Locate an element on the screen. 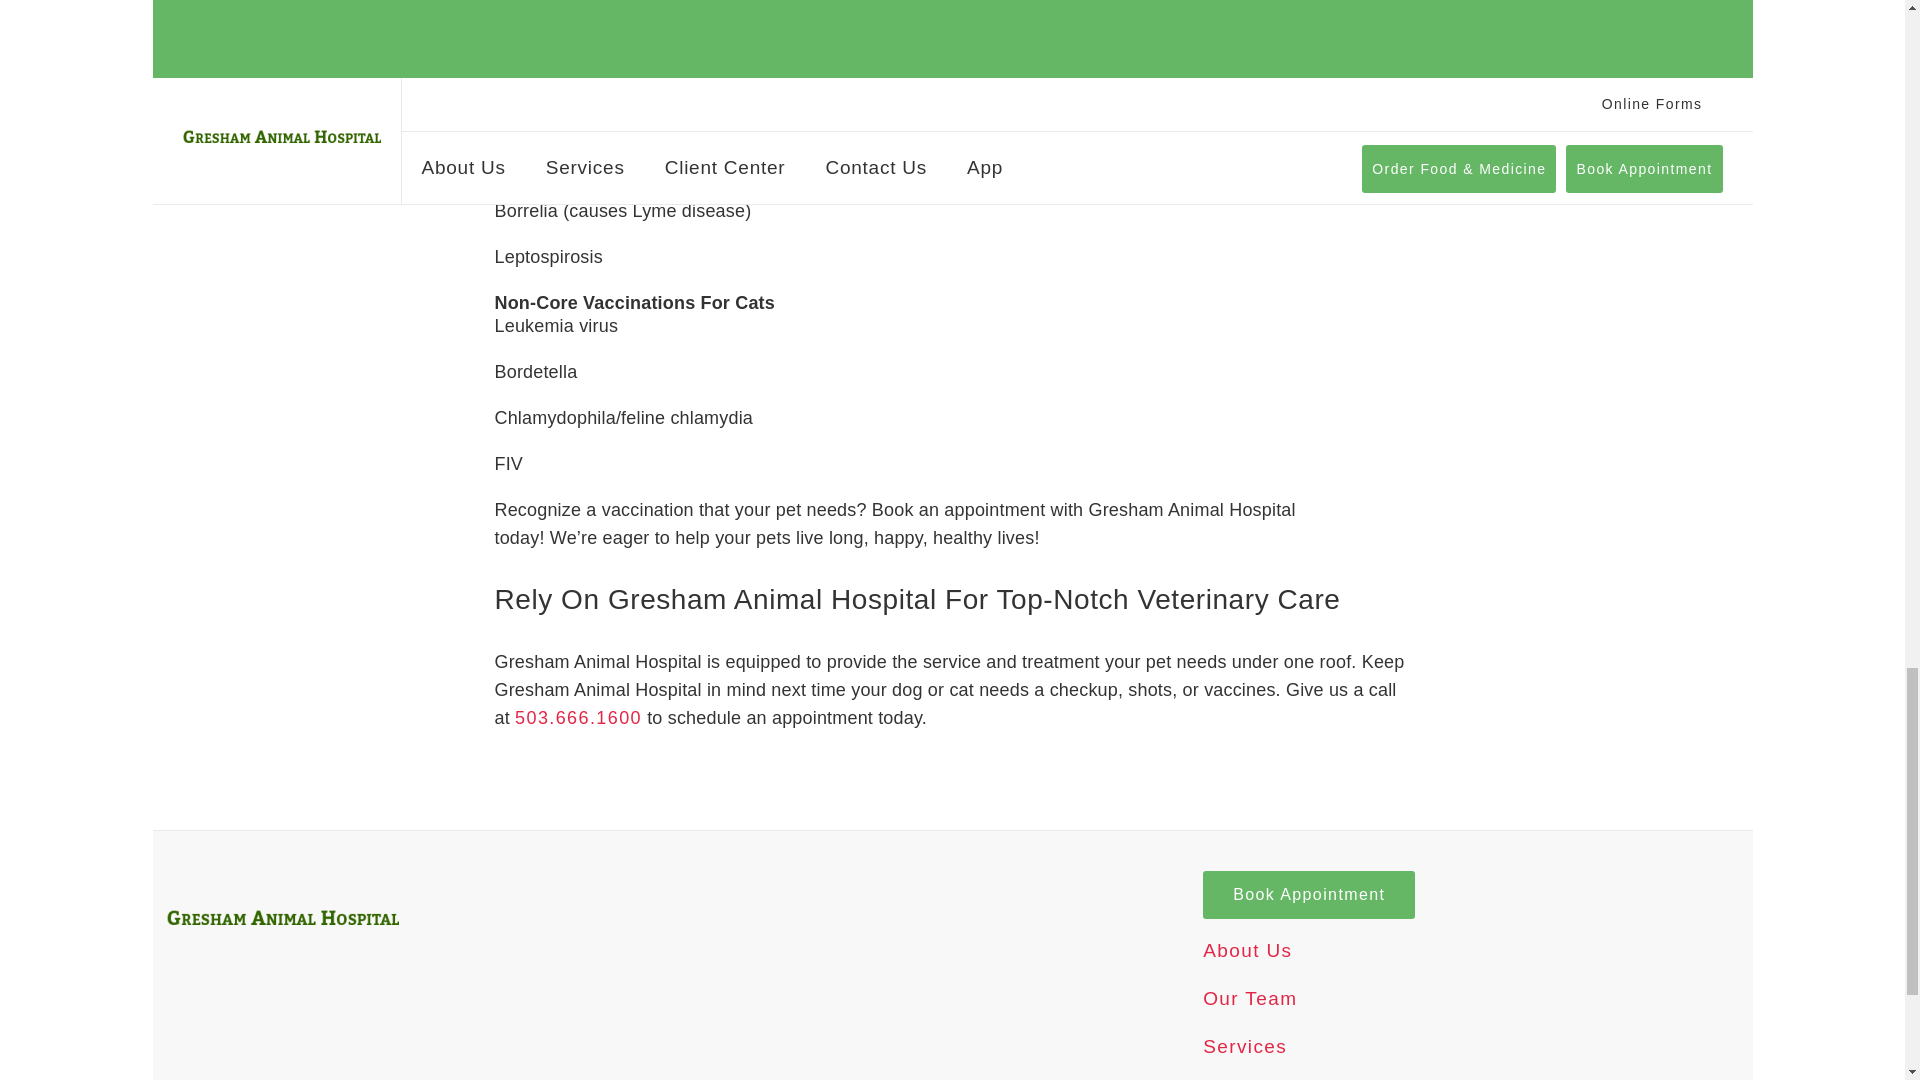 The height and width of the screenshot is (1080, 1920). Book Appointment is located at coordinates (1309, 935).